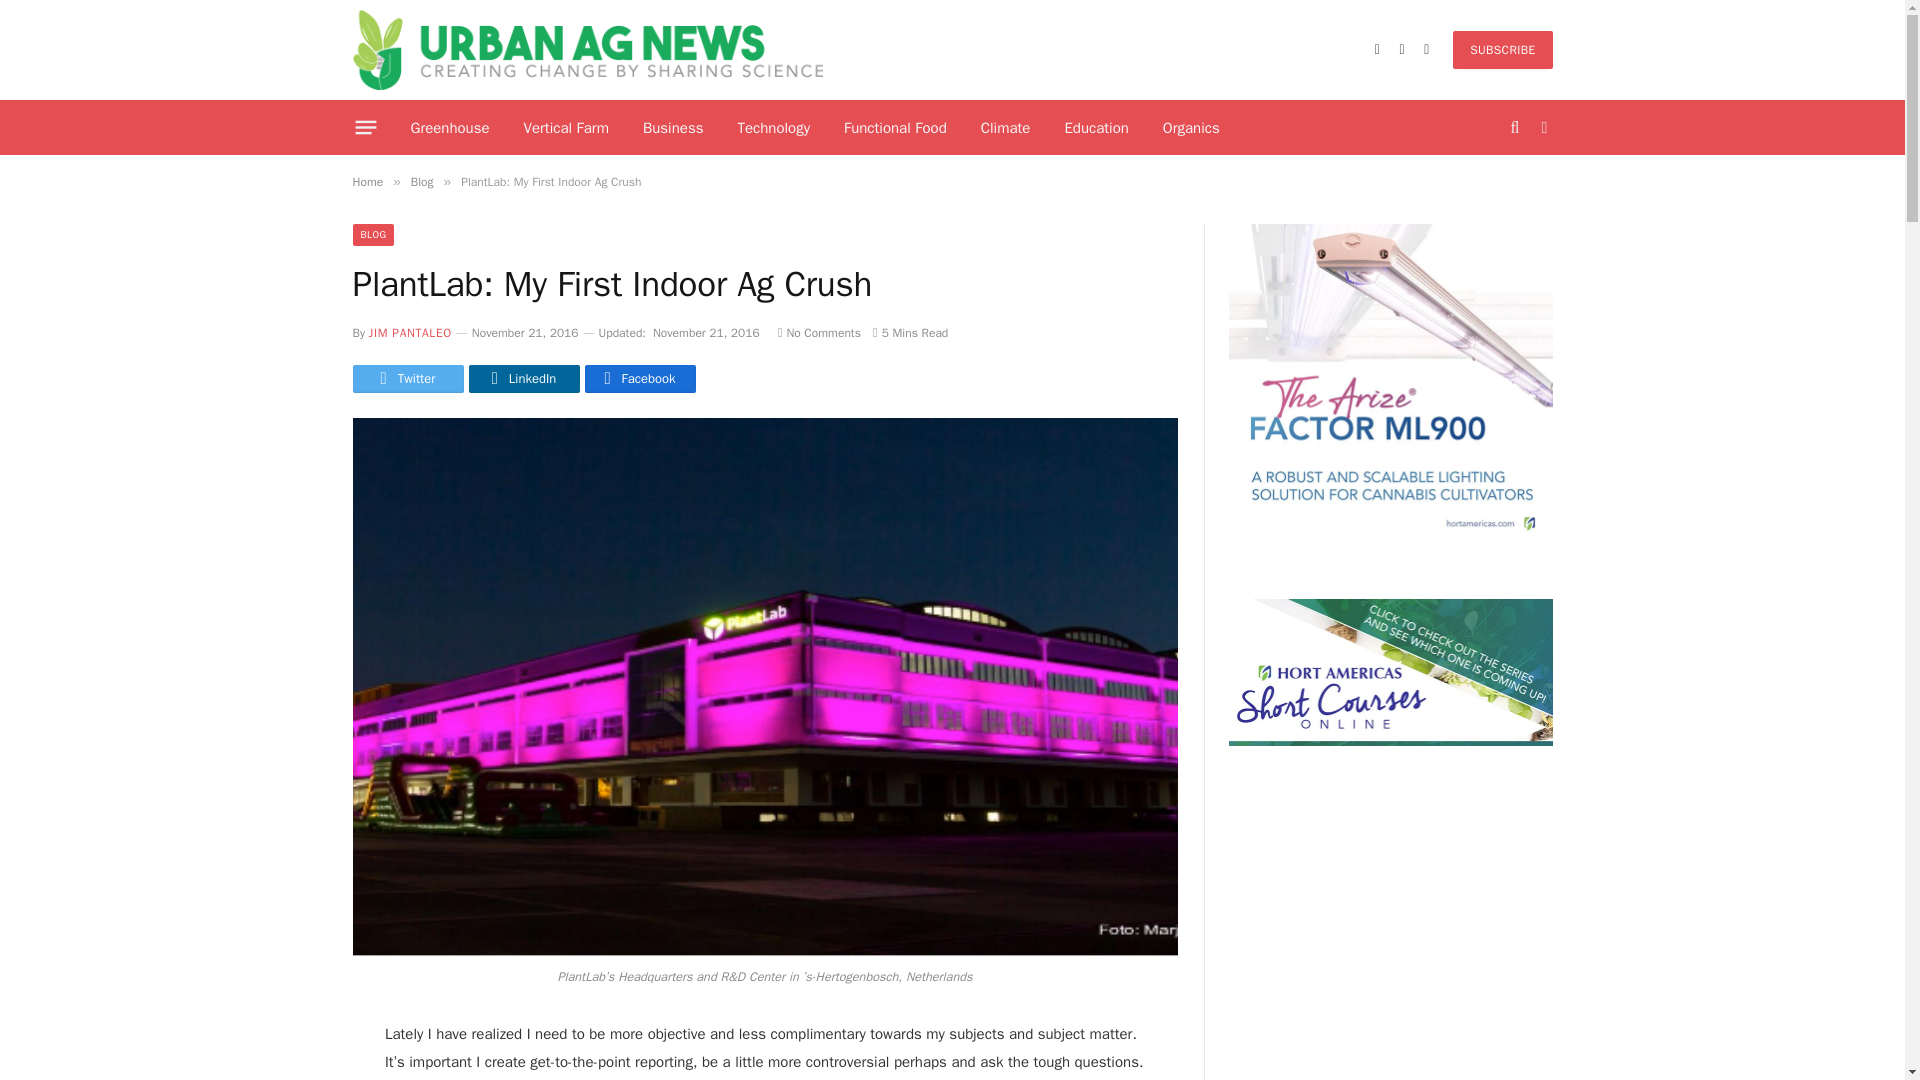 The image size is (1920, 1080). What do you see at coordinates (1095, 128) in the screenshot?
I see `Education` at bounding box center [1095, 128].